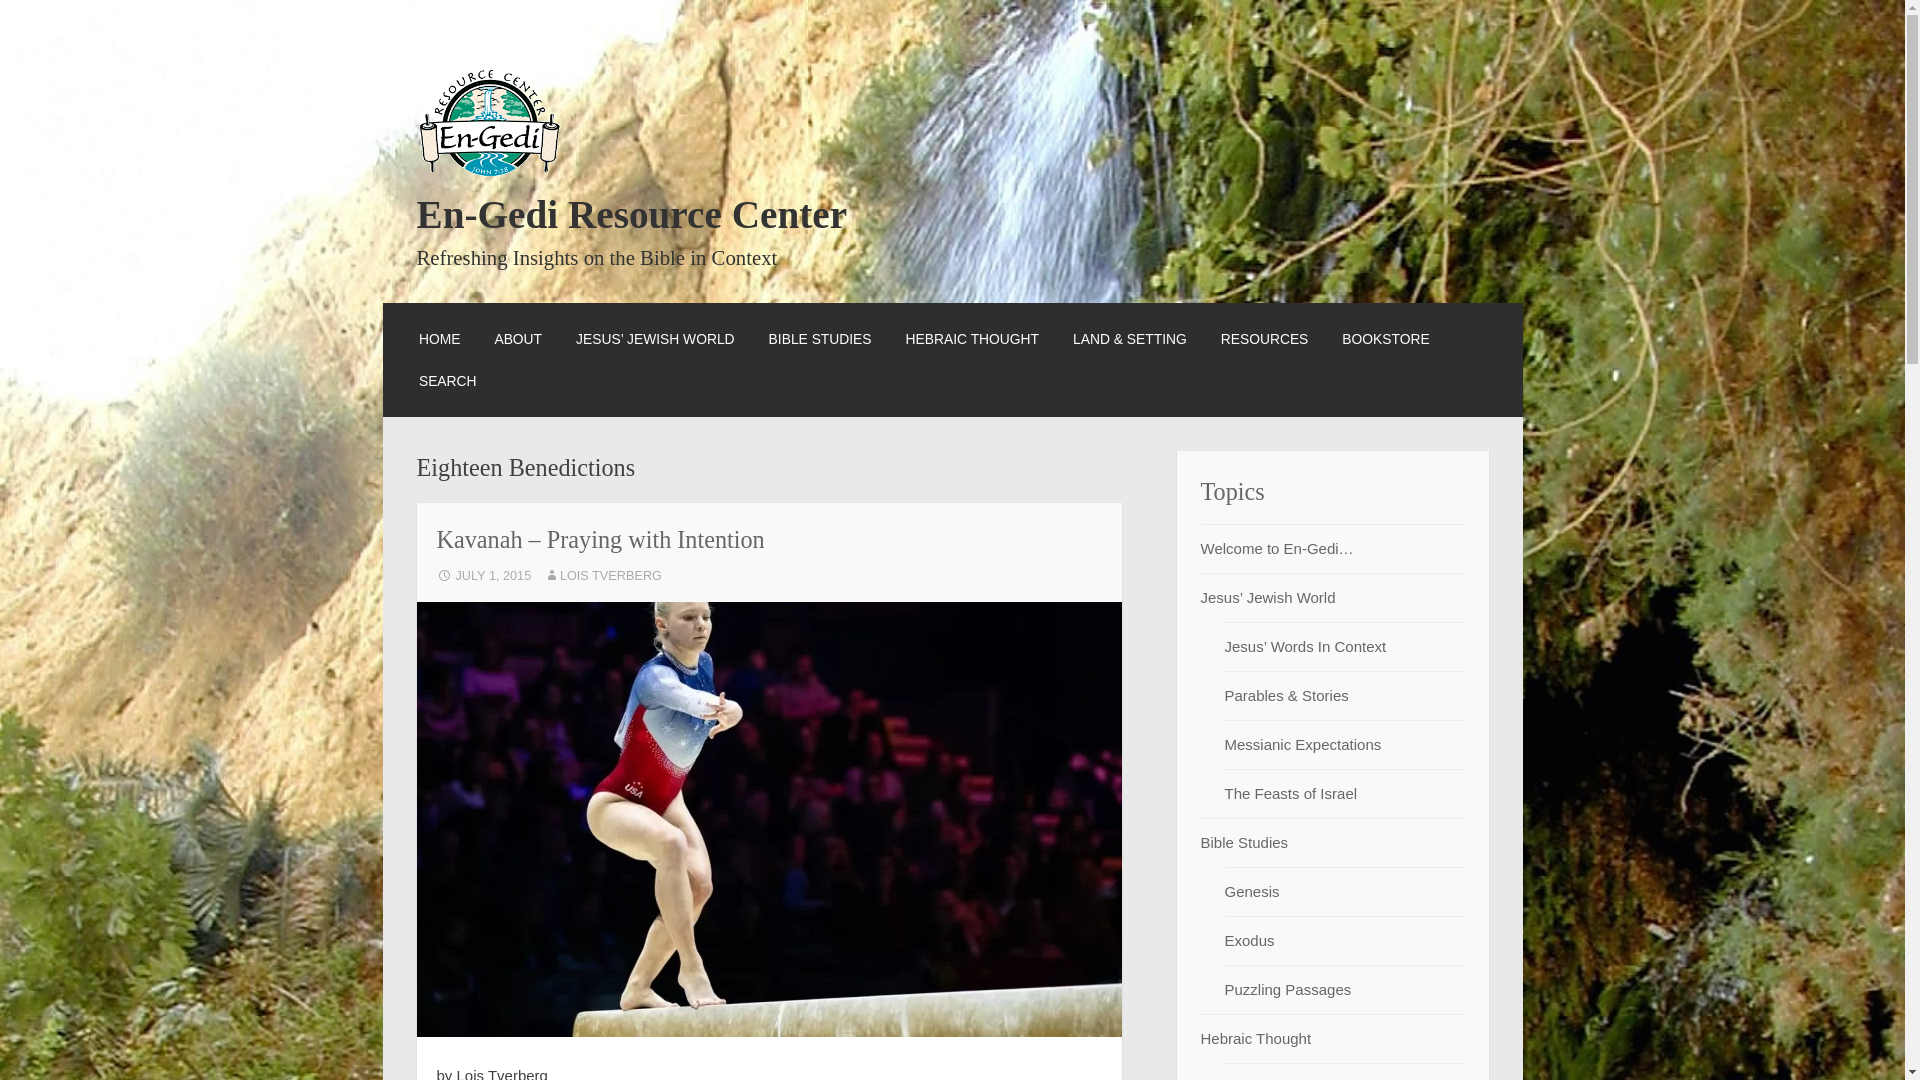  What do you see at coordinates (447, 381) in the screenshot?
I see `SEARCH` at bounding box center [447, 381].